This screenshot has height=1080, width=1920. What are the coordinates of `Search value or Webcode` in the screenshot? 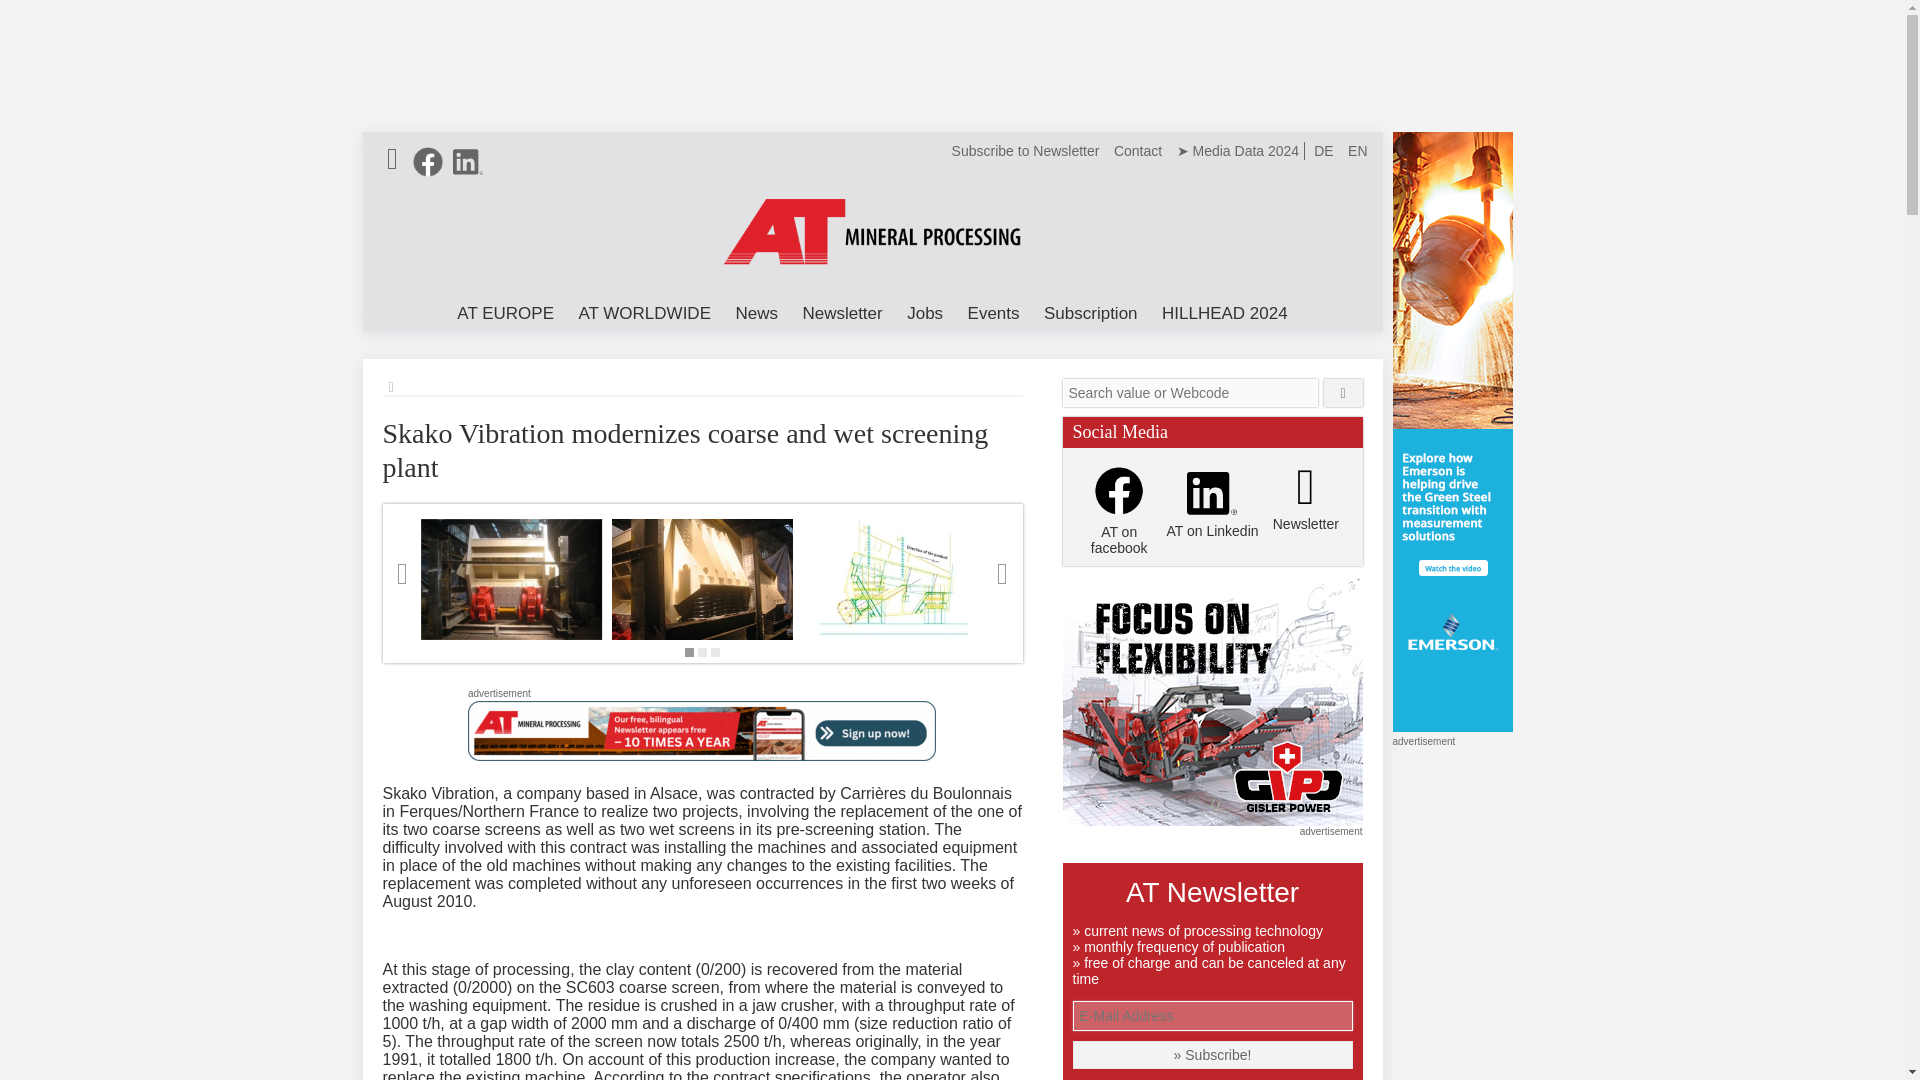 It's located at (1189, 393).